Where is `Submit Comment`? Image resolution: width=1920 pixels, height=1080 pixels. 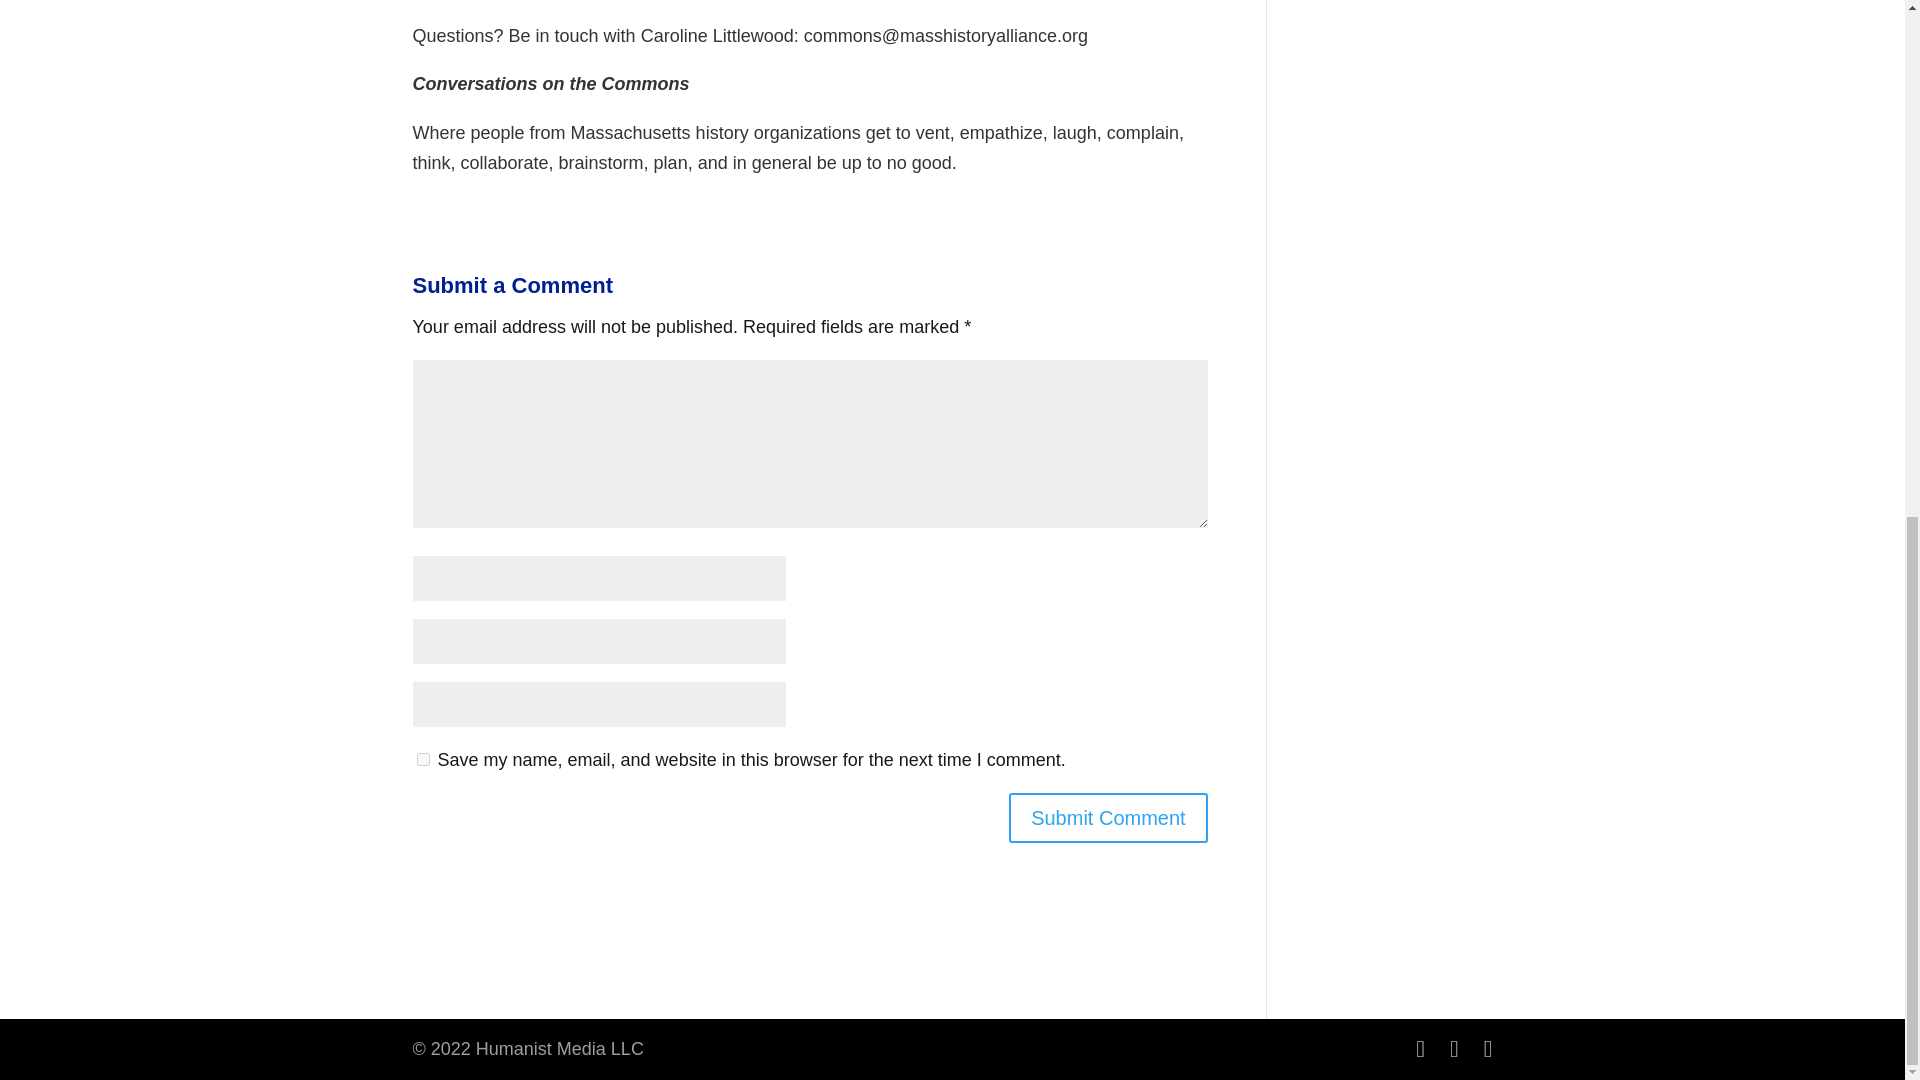
Submit Comment is located at coordinates (1108, 818).